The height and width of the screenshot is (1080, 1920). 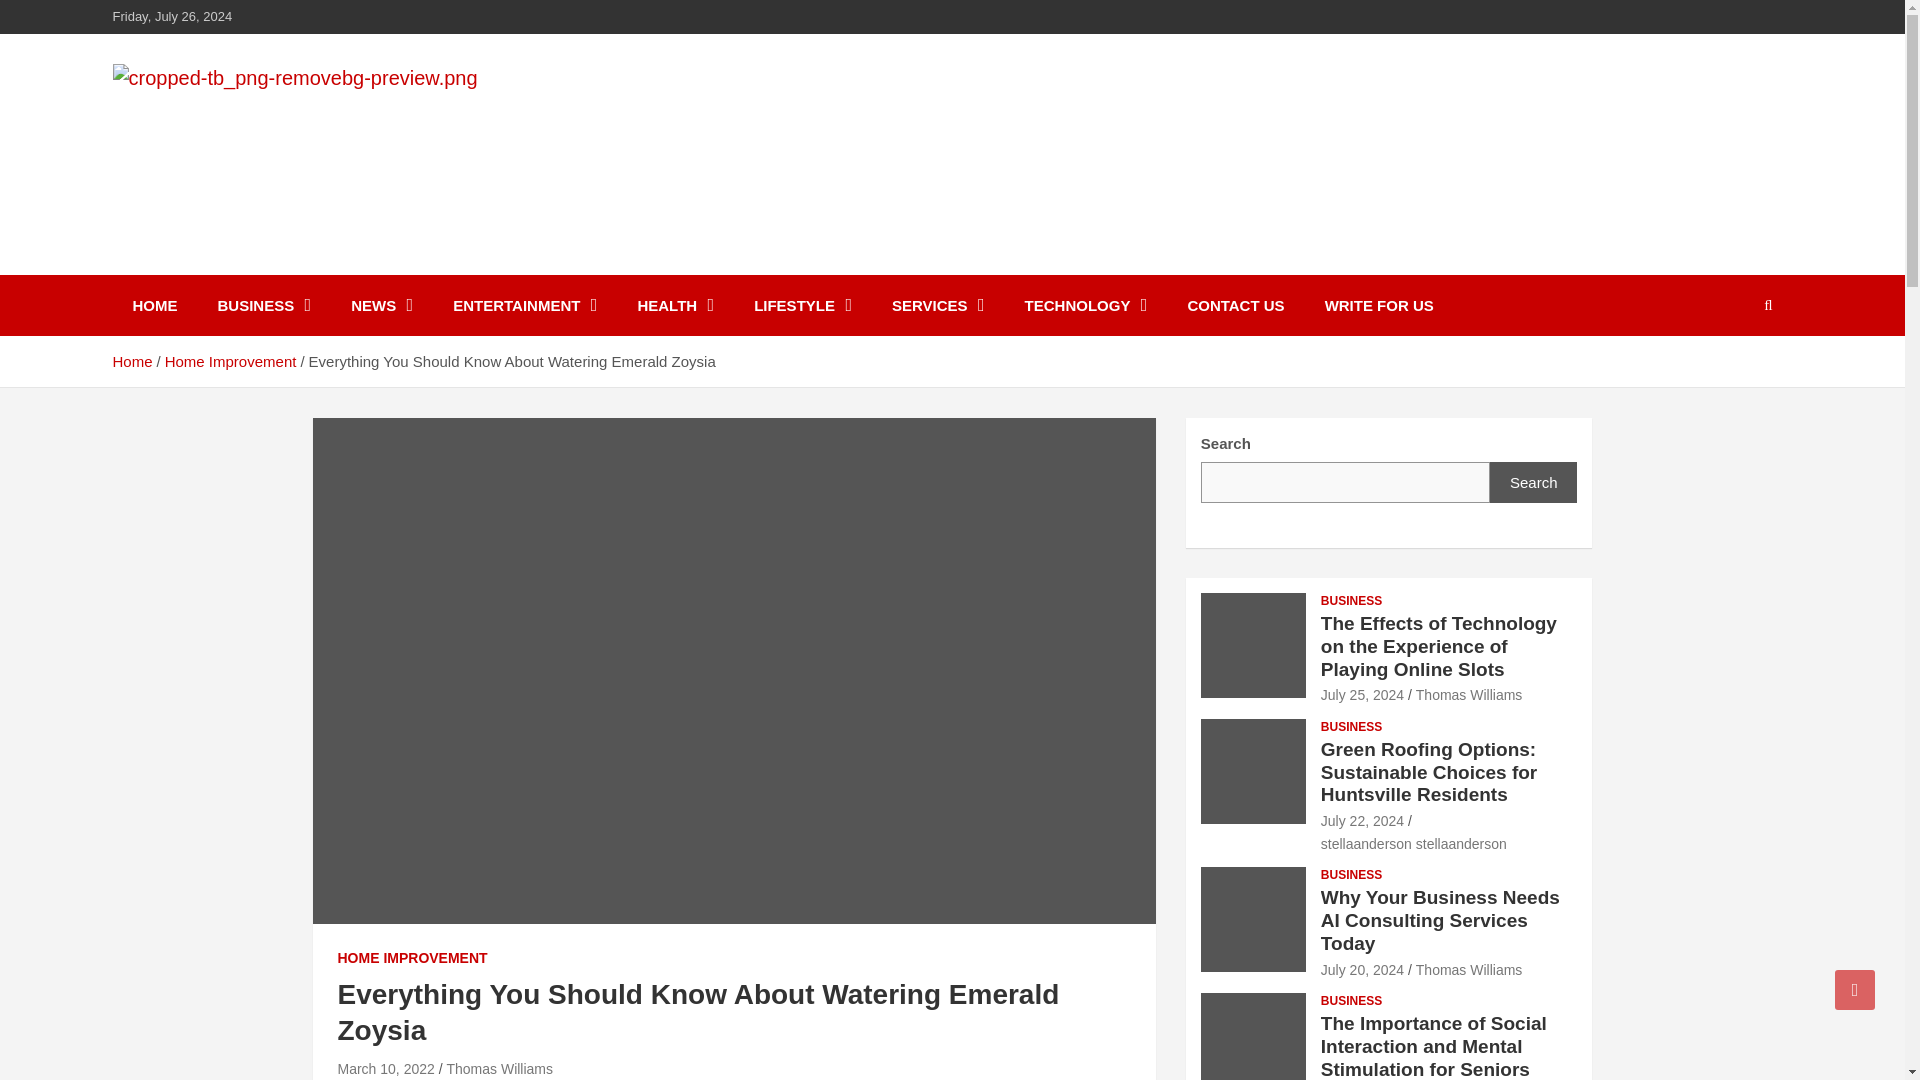 I want to click on CONTACT US, so click(x=1235, y=305).